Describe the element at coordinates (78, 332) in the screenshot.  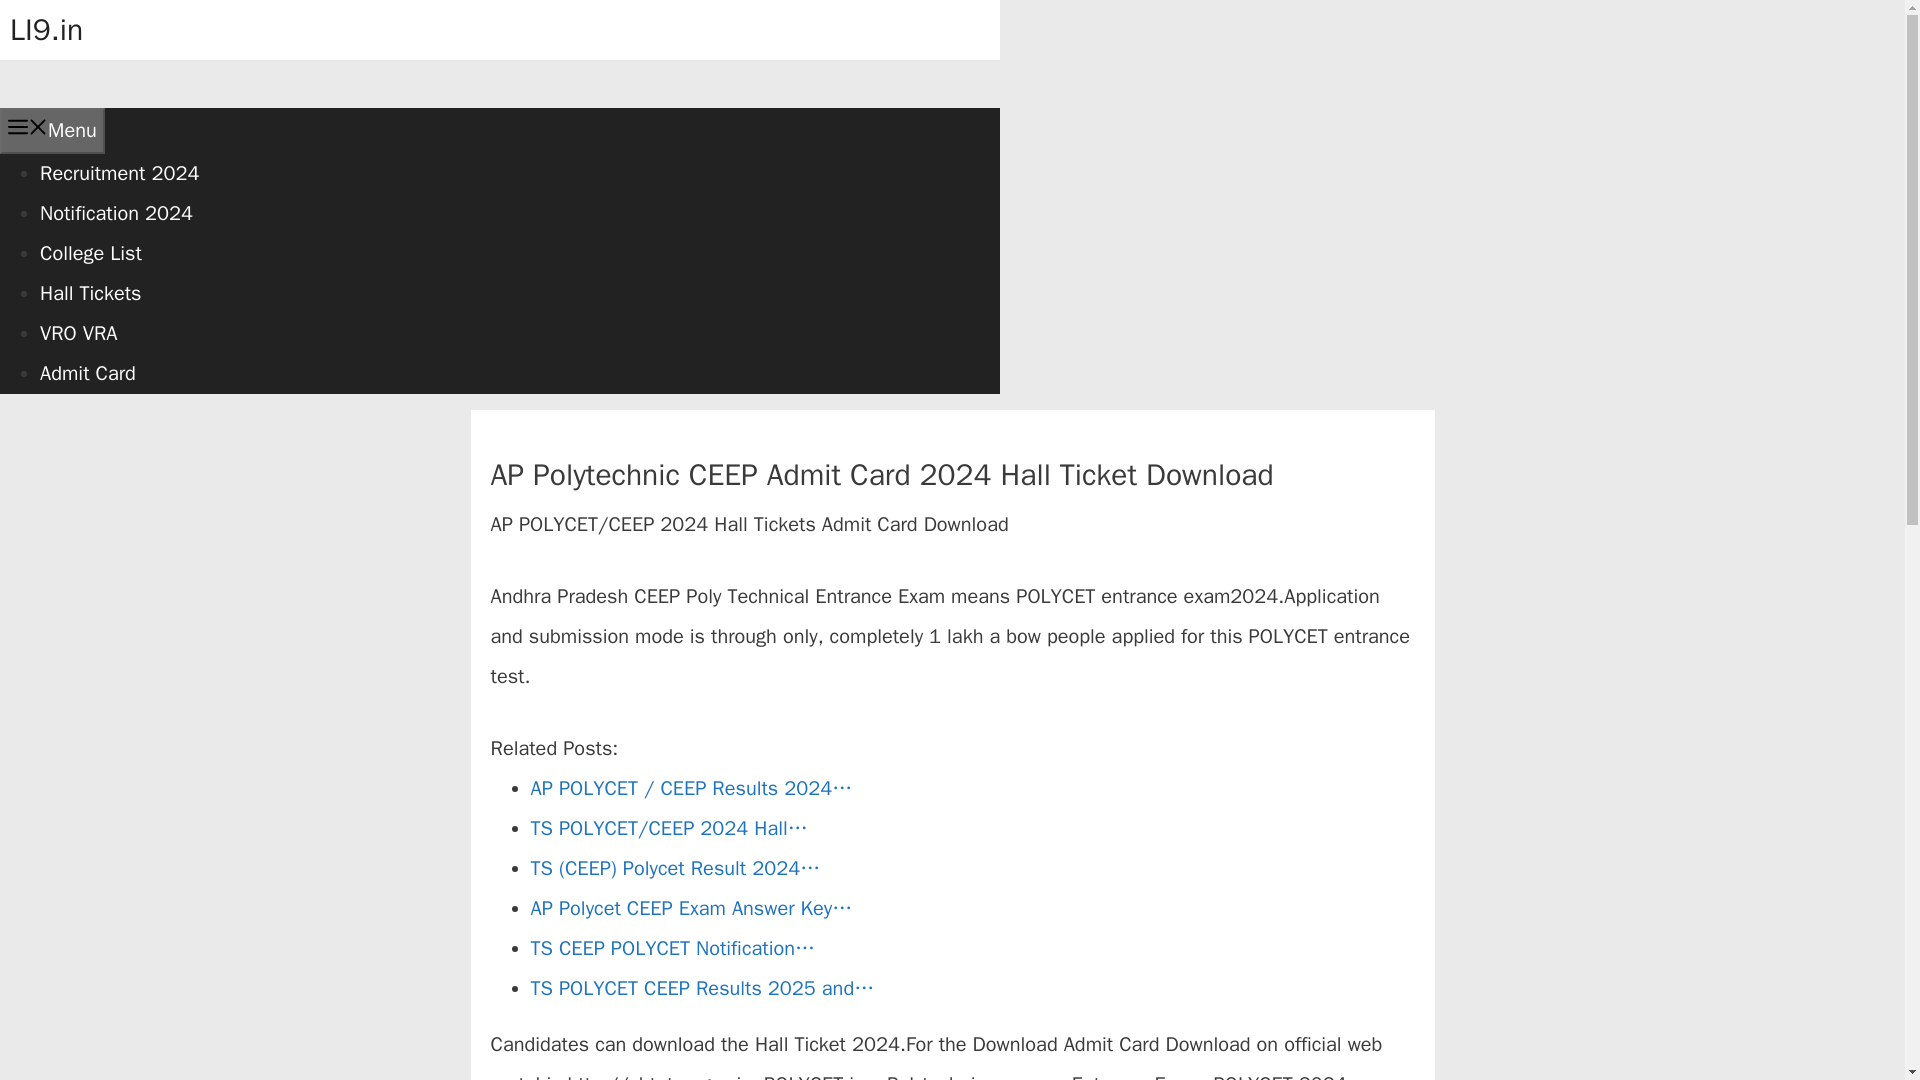
I see `VRO VRA` at that location.